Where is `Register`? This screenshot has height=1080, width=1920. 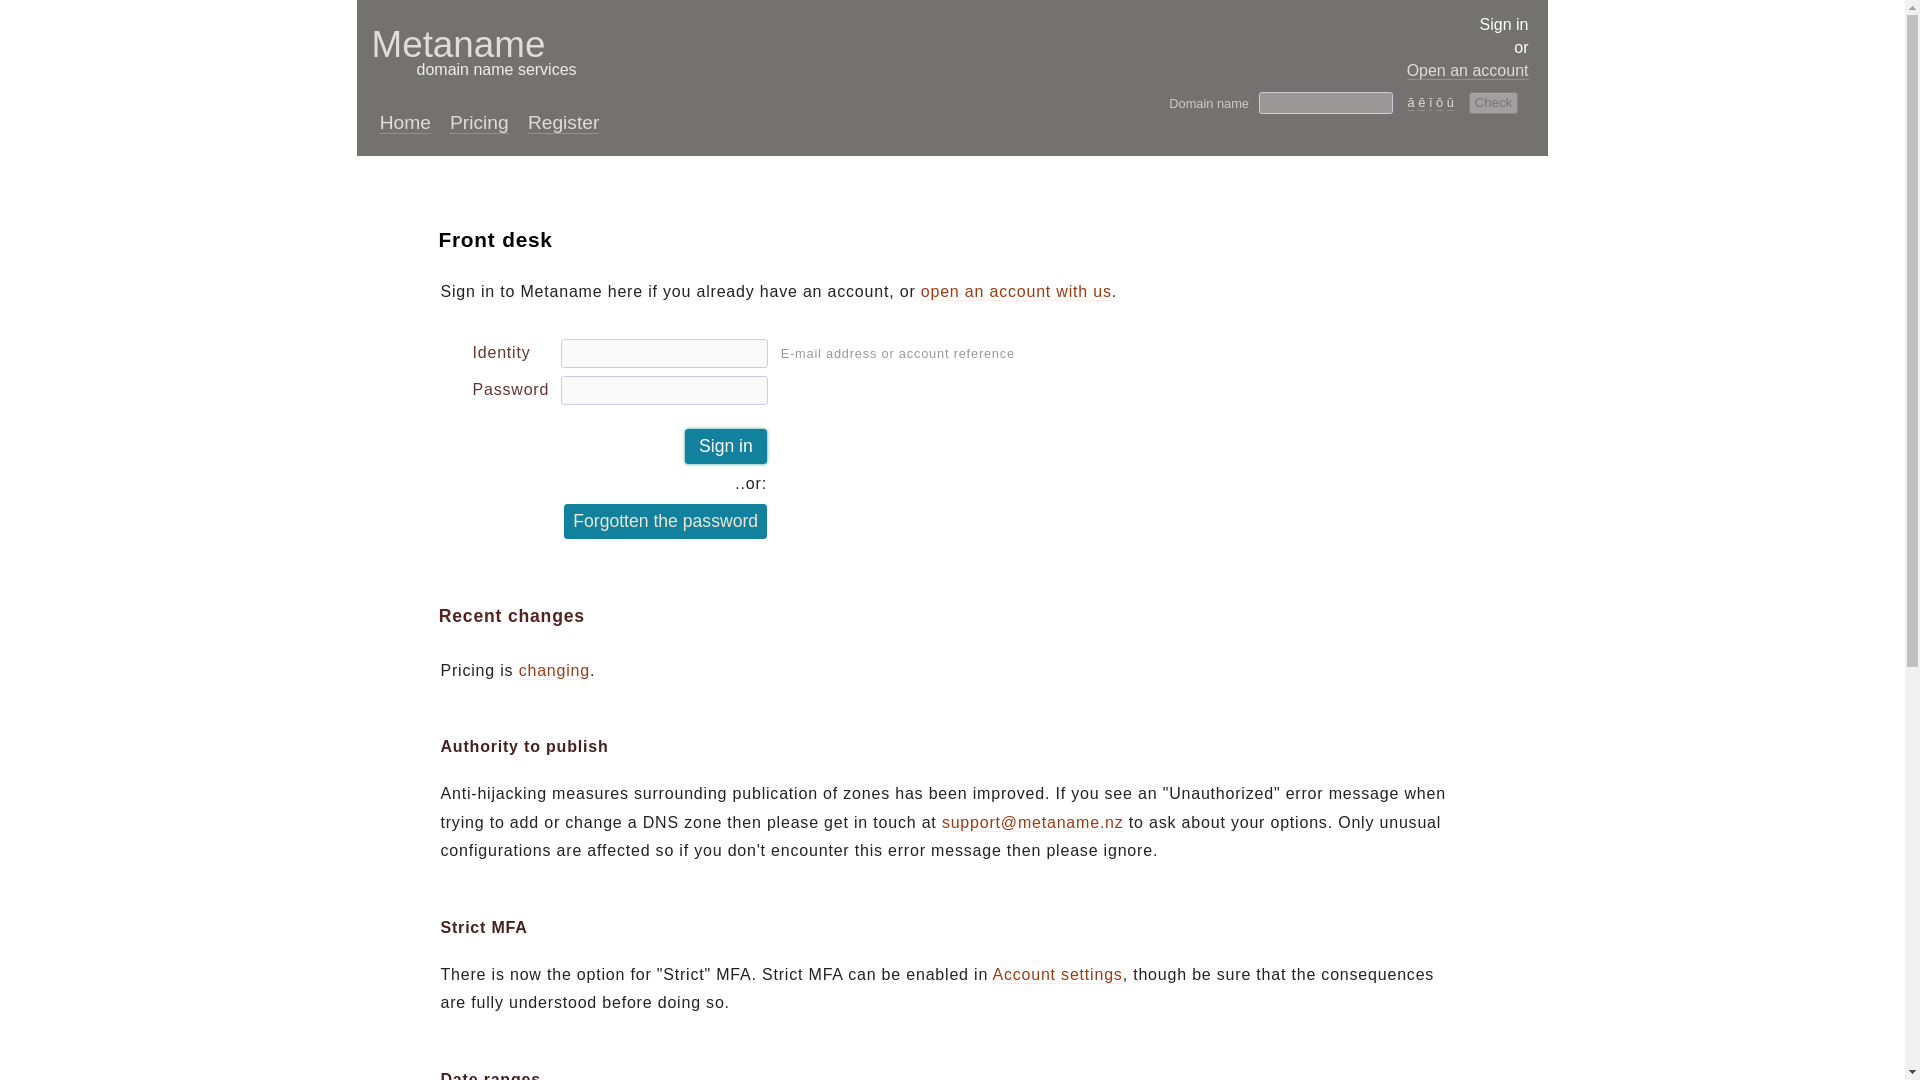
Register is located at coordinates (564, 122).